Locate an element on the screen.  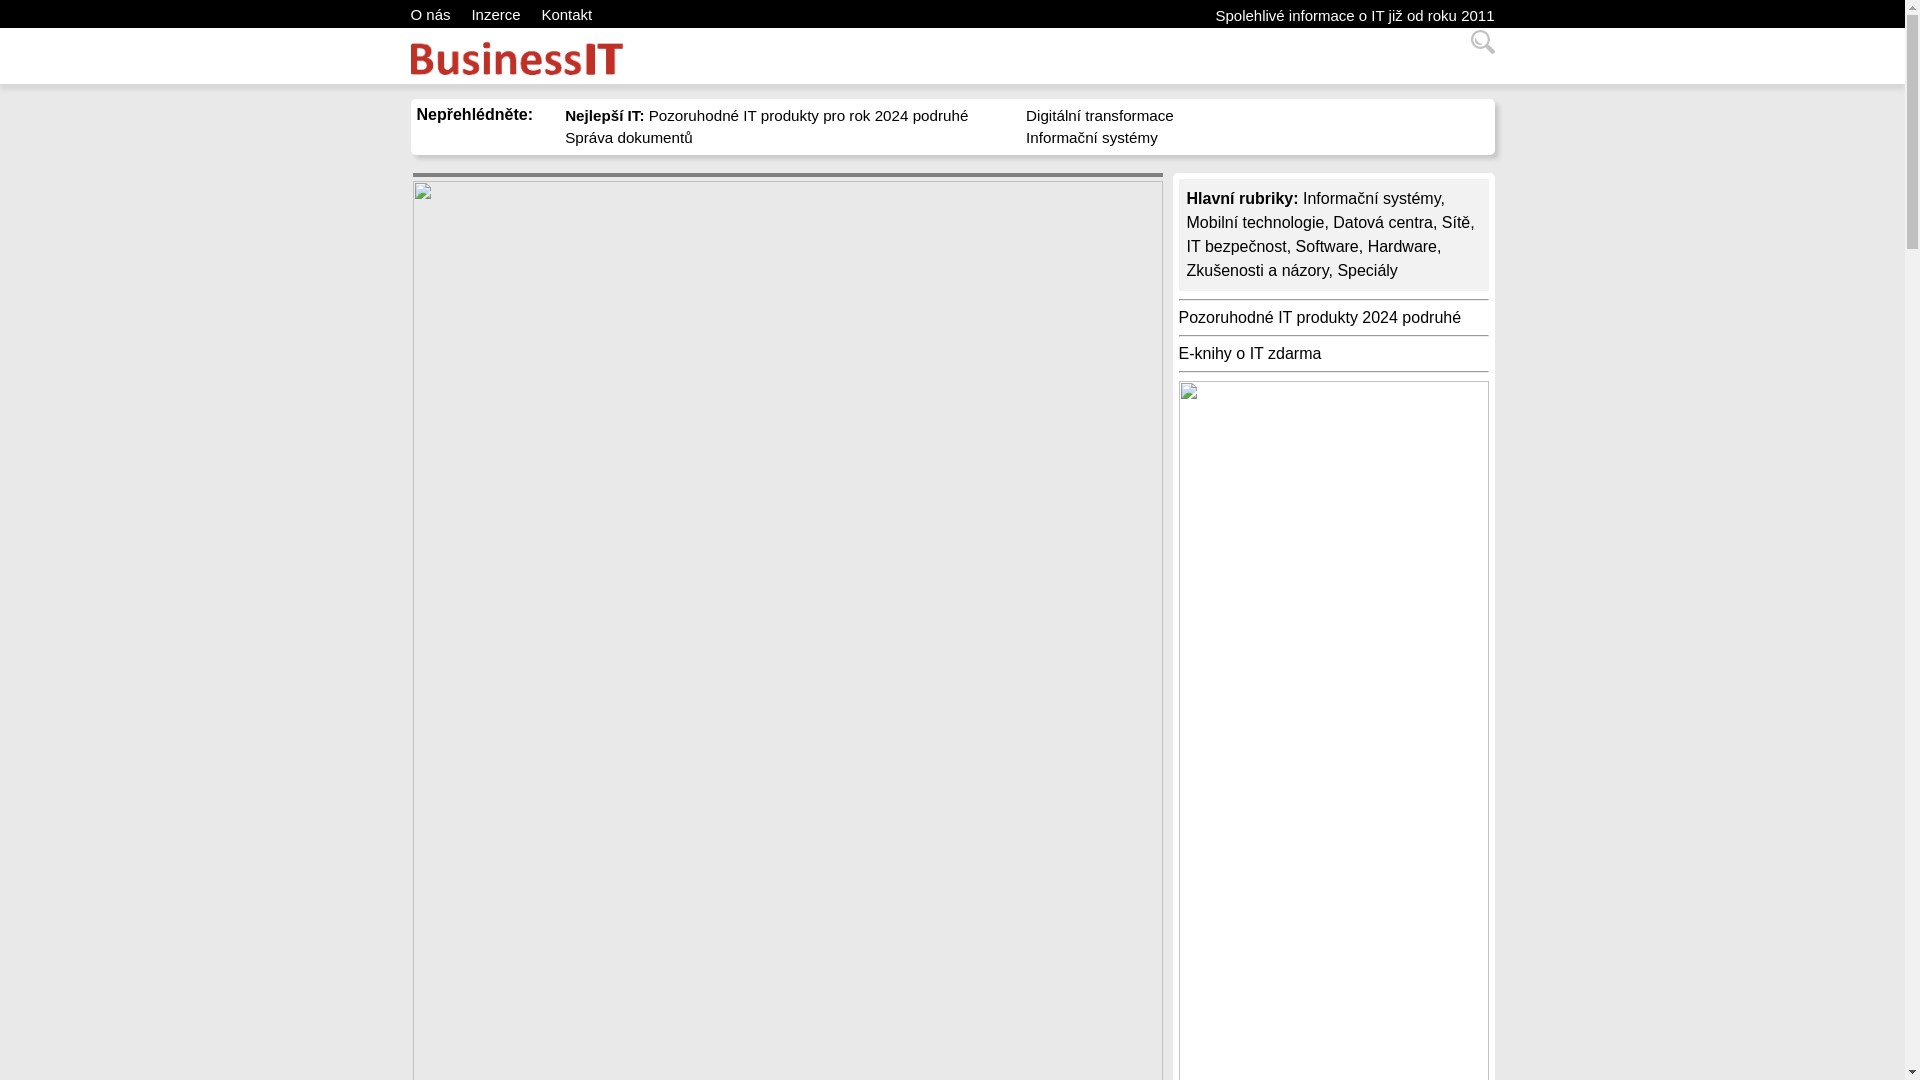
Hardware is located at coordinates (1402, 246).